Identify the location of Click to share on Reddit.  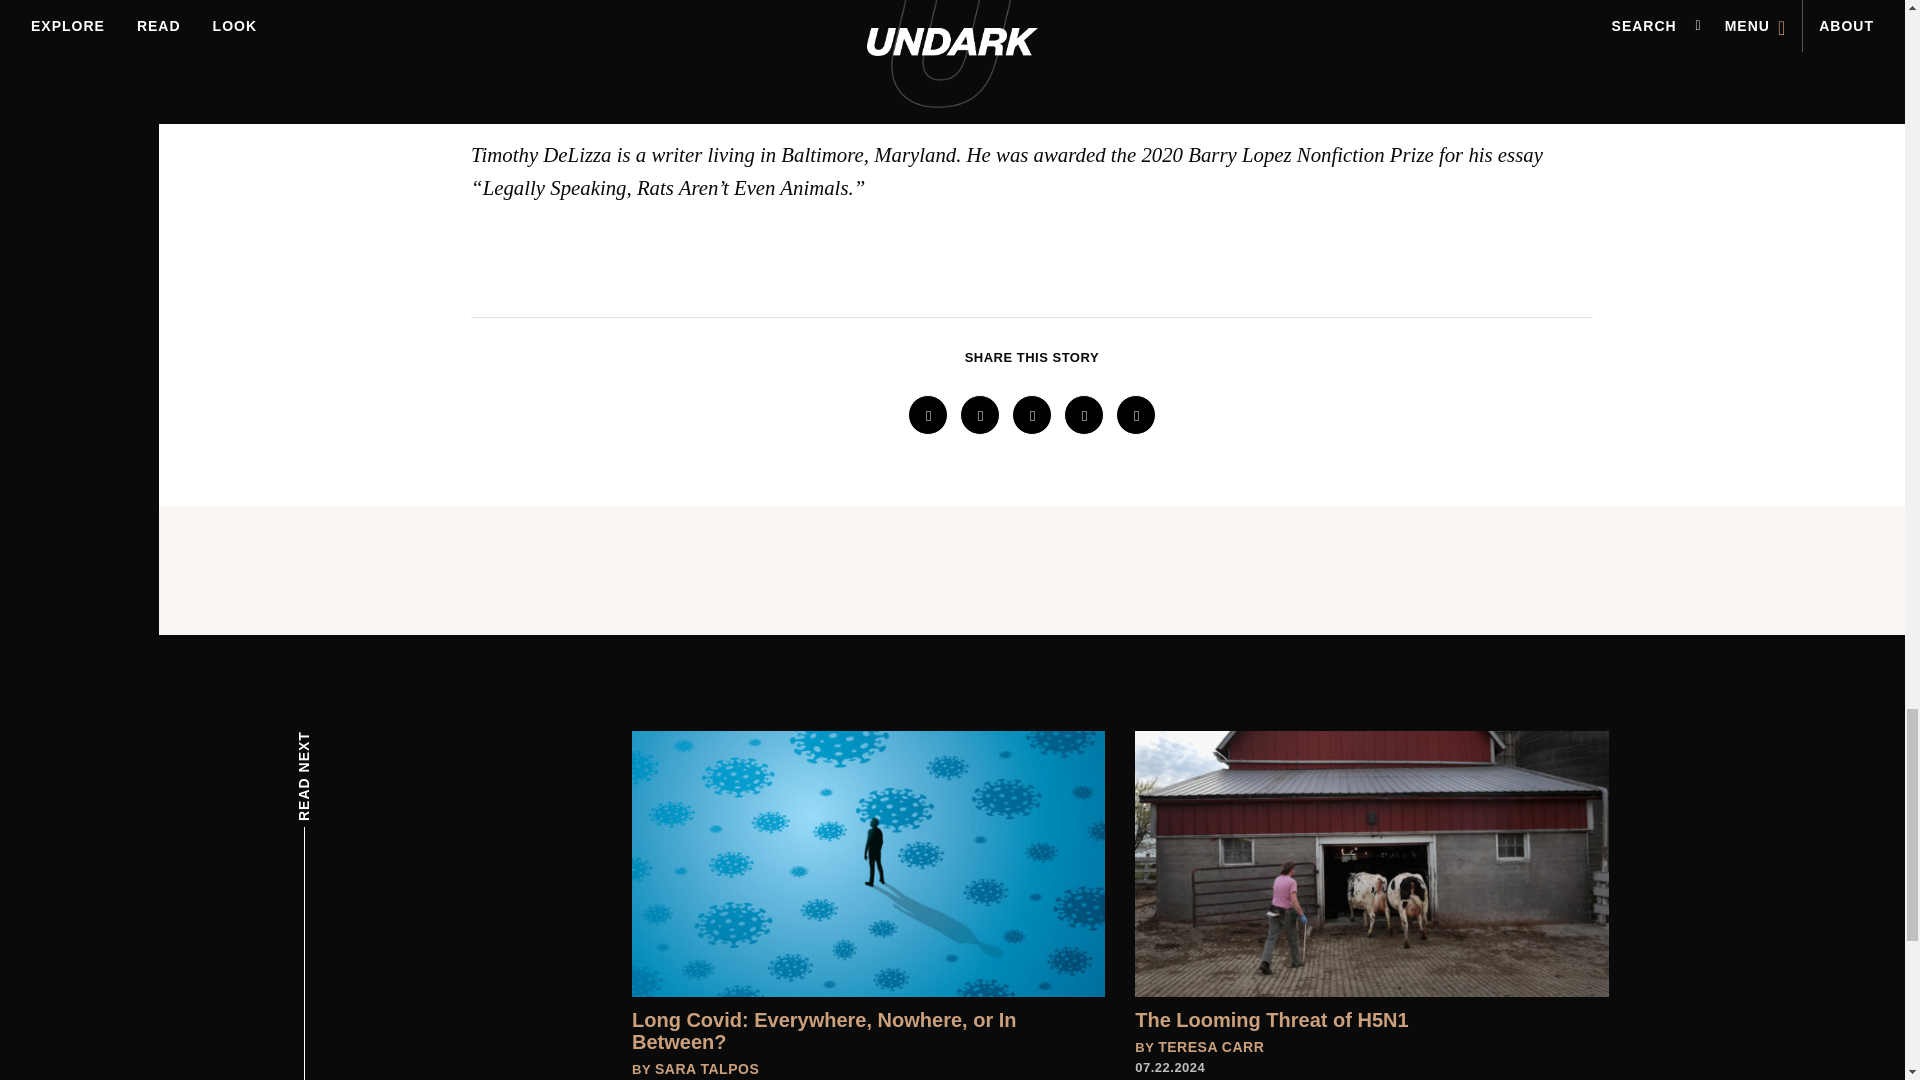
(1032, 415).